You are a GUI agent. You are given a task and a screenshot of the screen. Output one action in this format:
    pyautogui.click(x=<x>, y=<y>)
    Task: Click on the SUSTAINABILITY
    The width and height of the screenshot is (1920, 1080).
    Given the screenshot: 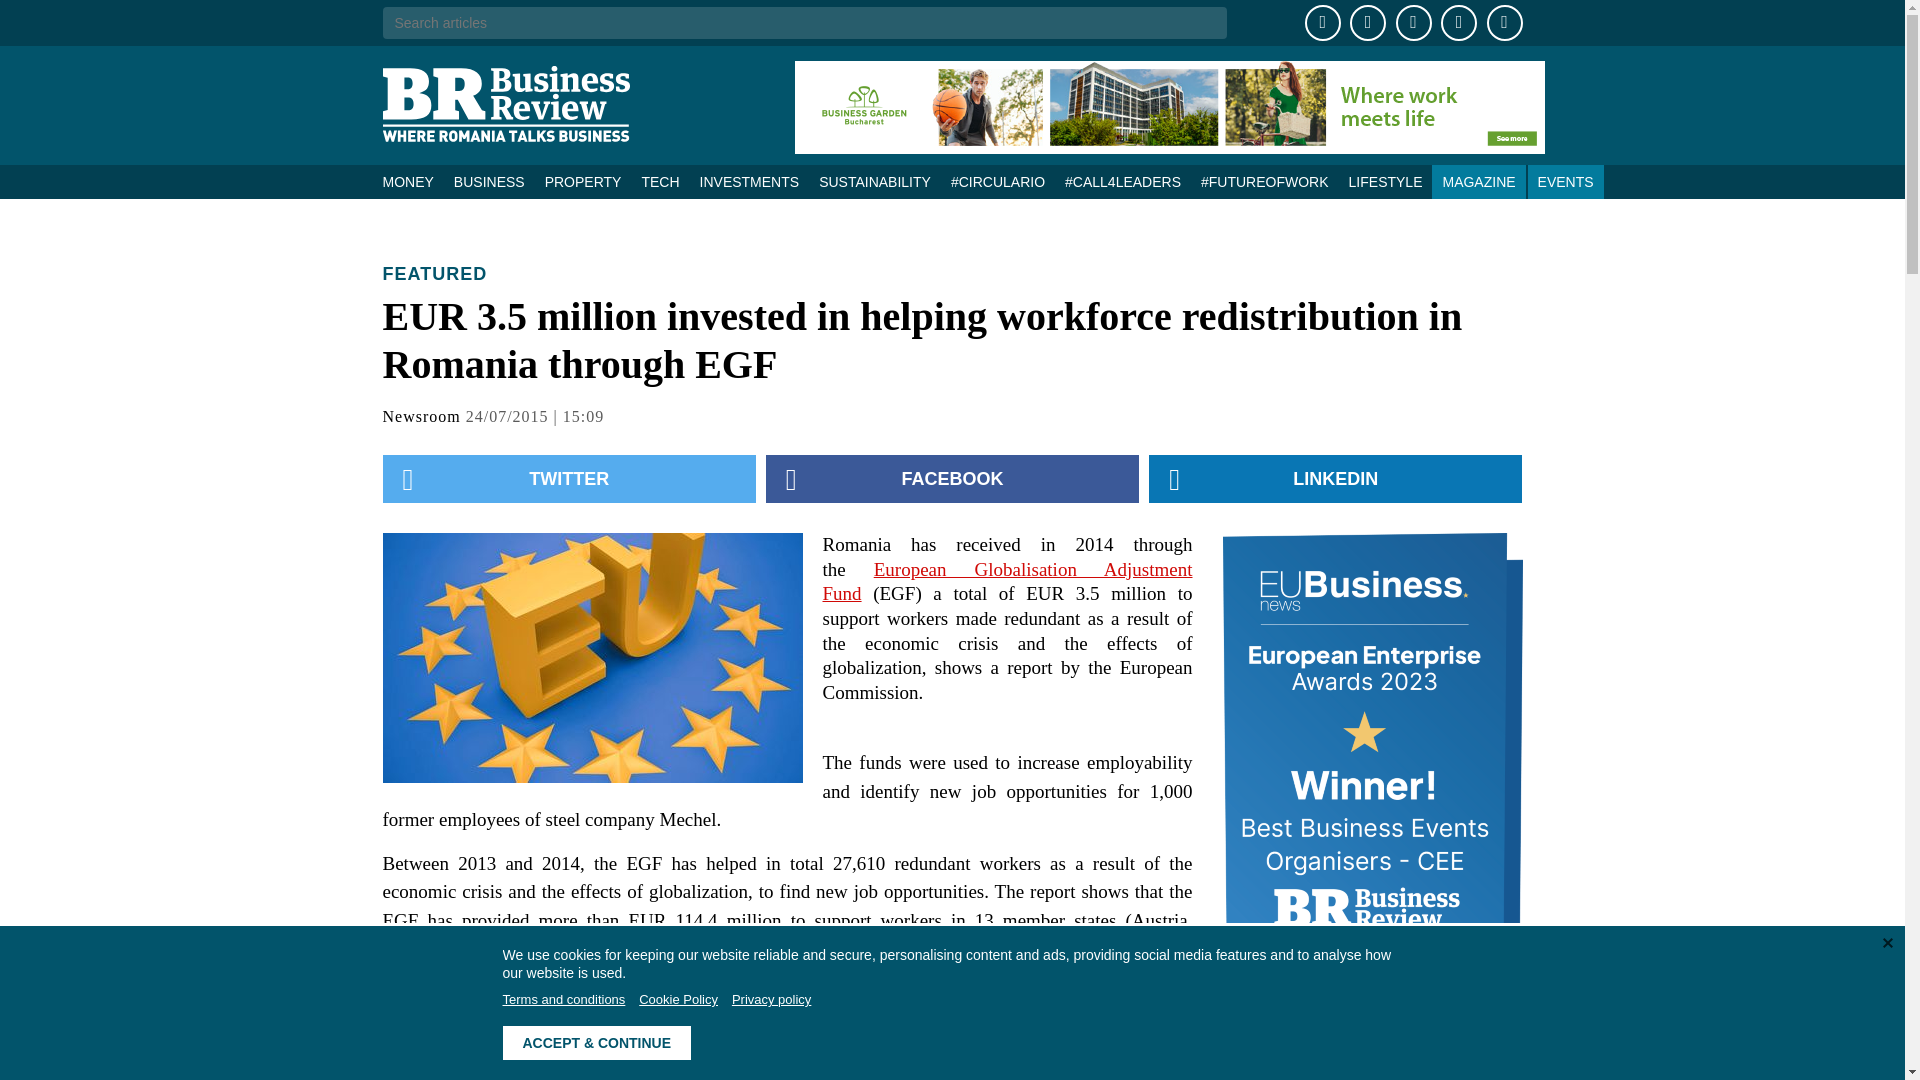 What is the action you would take?
    pyautogui.click(x=874, y=182)
    